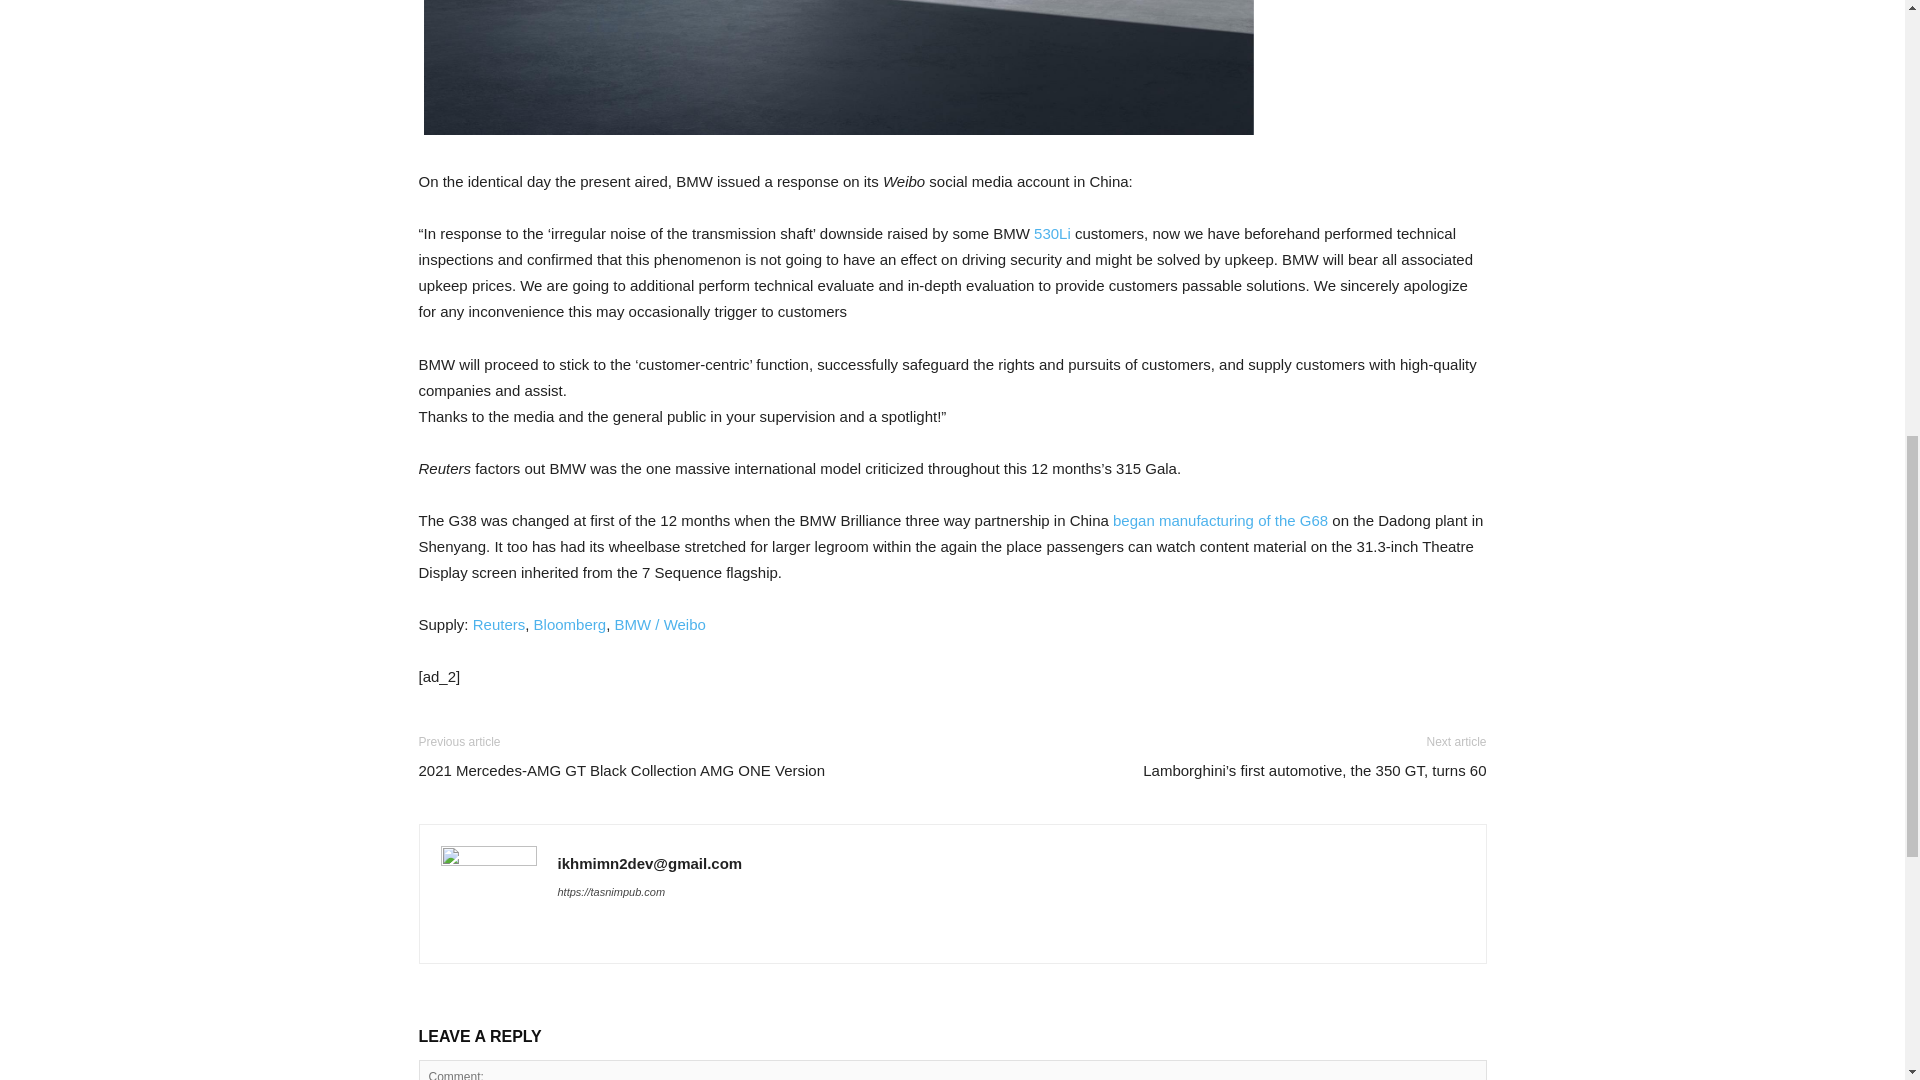  Describe the element at coordinates (570, 624) in the screenshot. I see `Bloomberg` at that location.